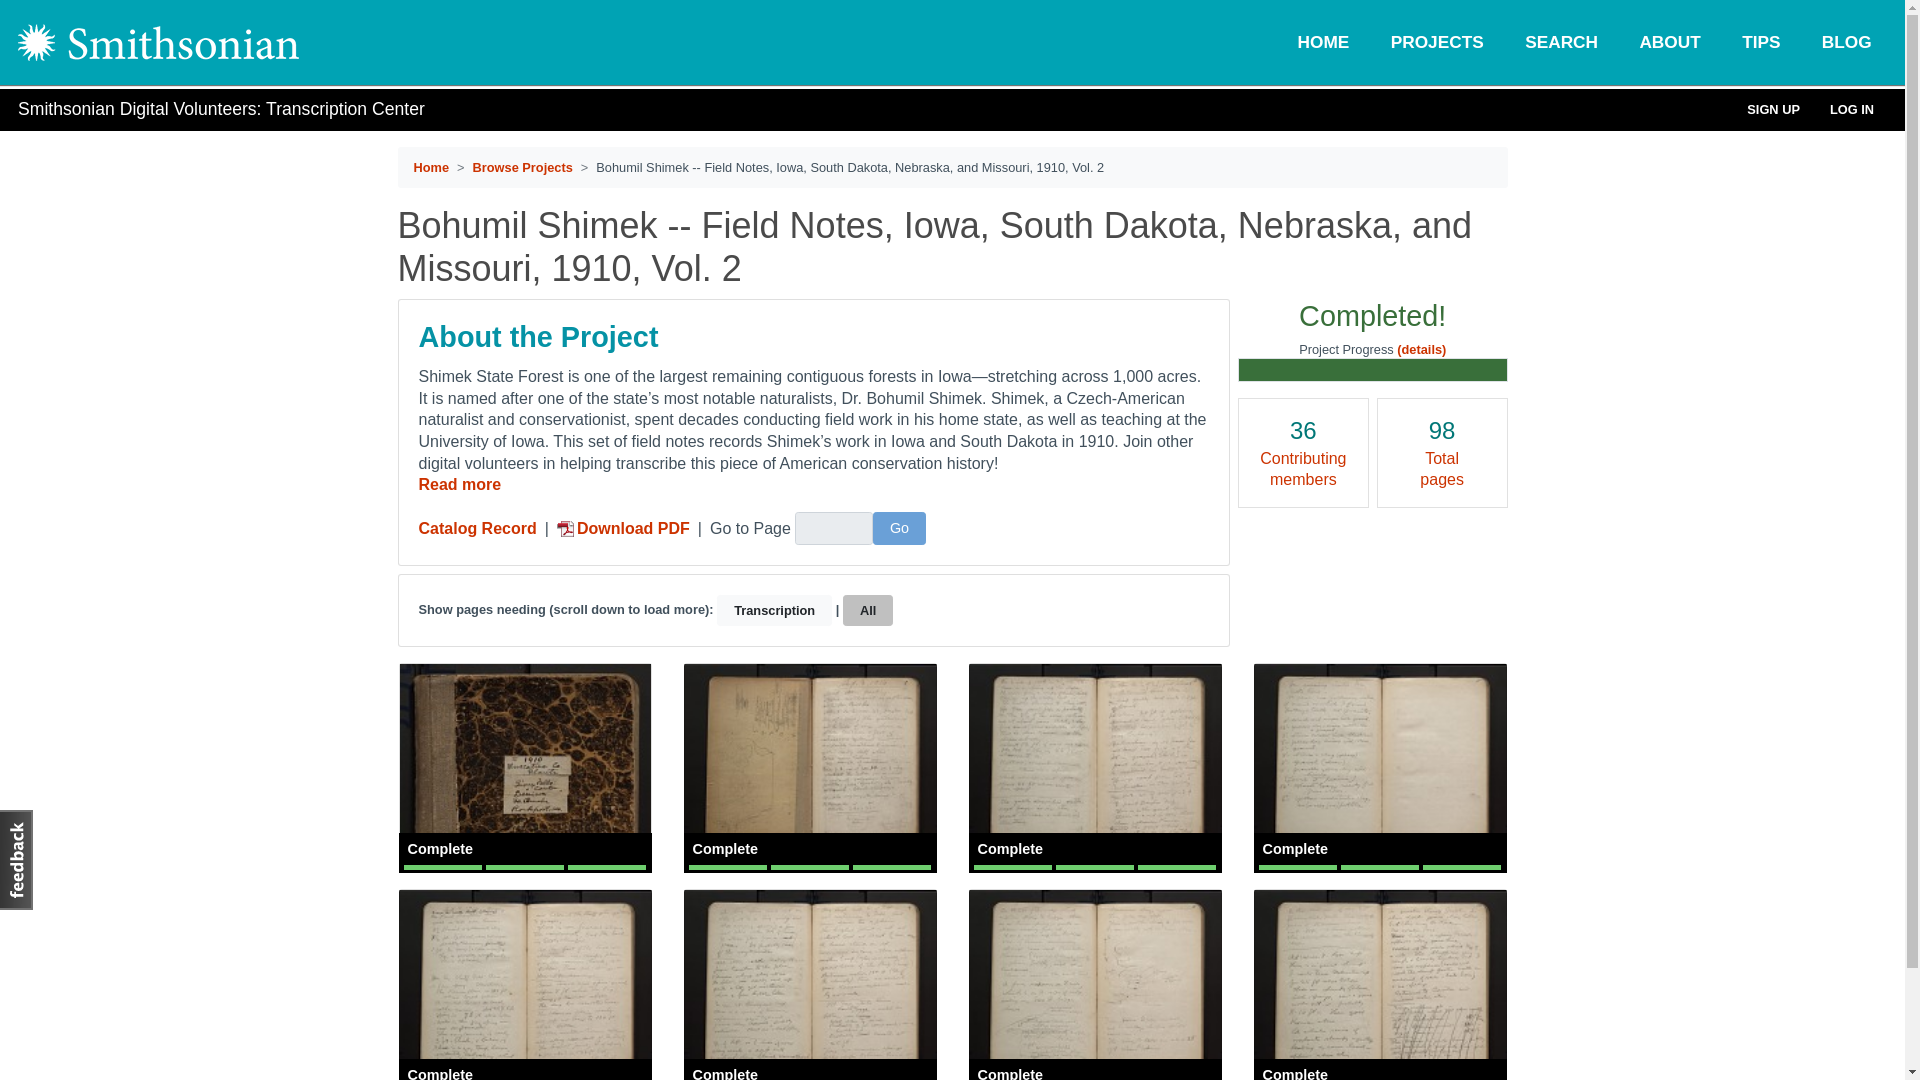 The image size is (1920, 1080). I want to click on View SIA-SIA2017-002157, so click(809, 768).